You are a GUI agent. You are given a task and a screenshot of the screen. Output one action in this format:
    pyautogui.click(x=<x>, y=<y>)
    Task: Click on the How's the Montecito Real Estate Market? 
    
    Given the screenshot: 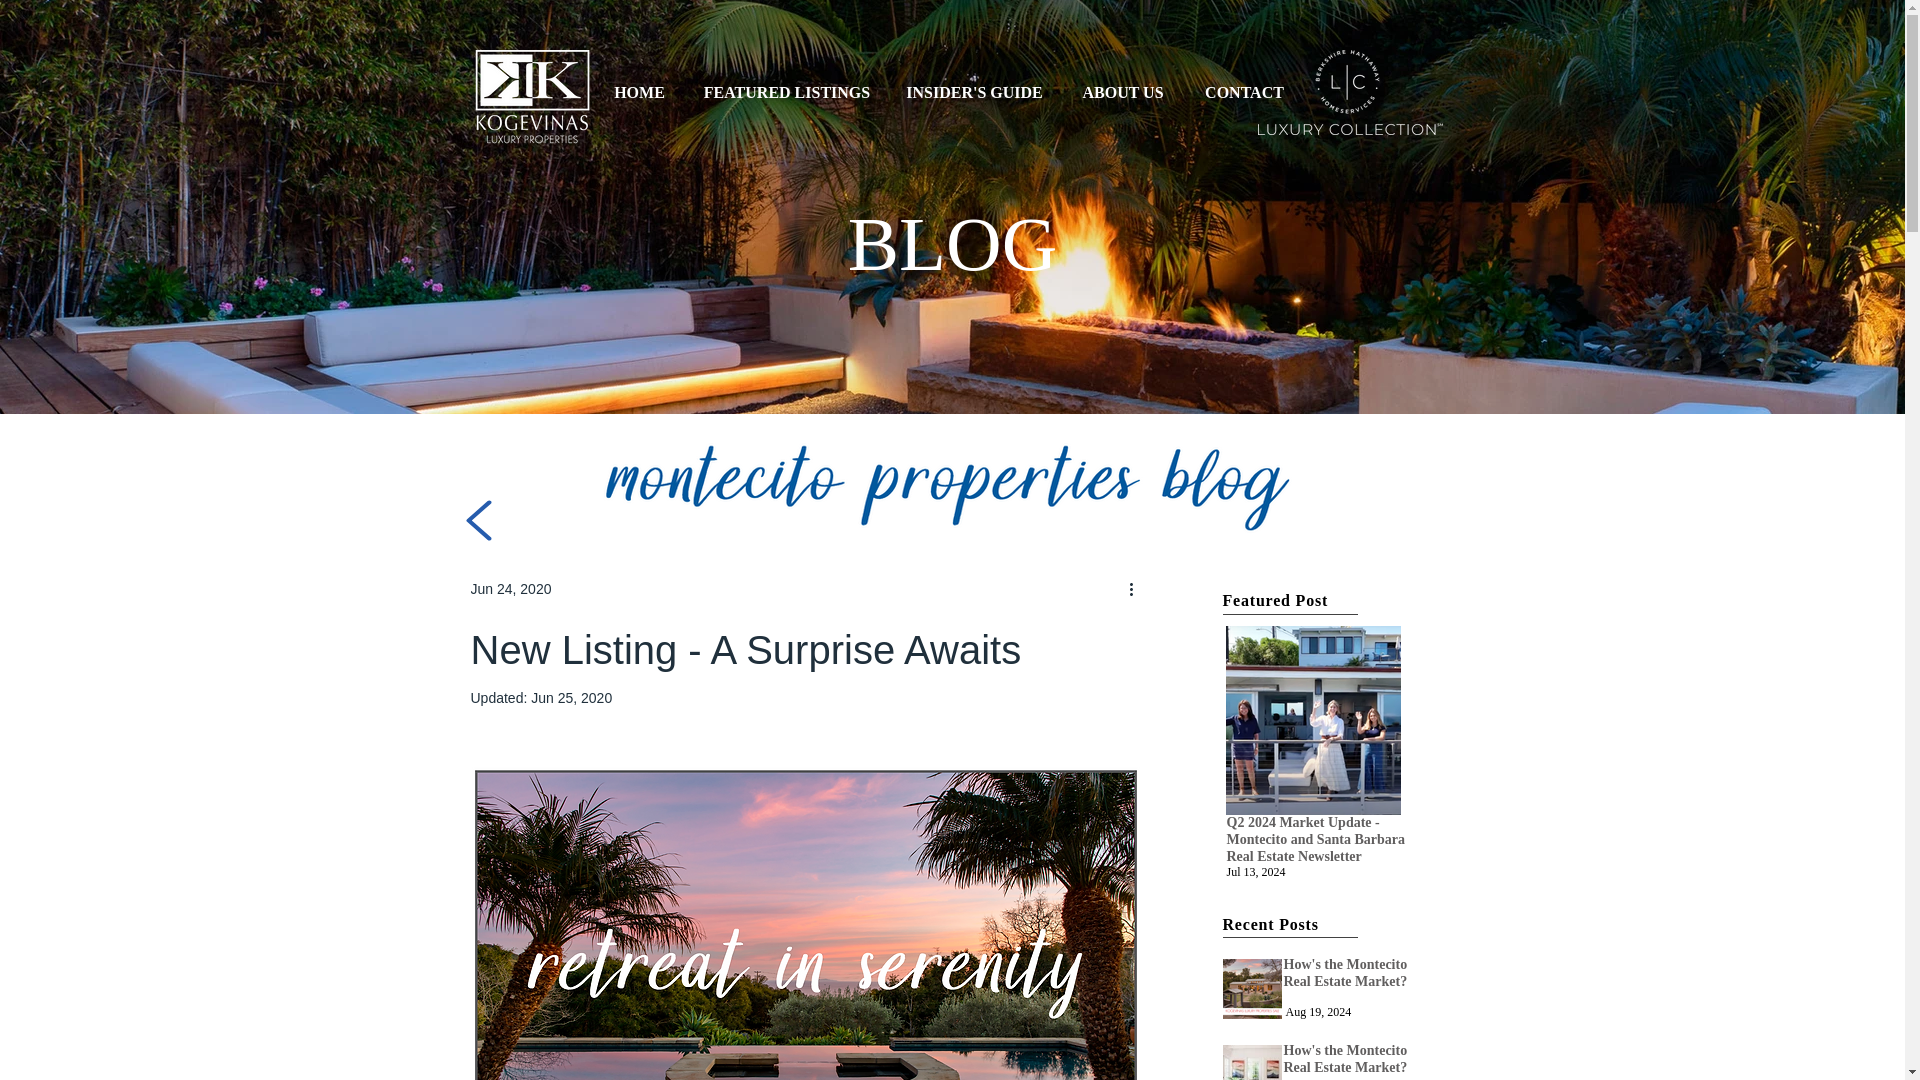 What is the action you would take?
    pyautogui.click(x=1250, y=989)
    